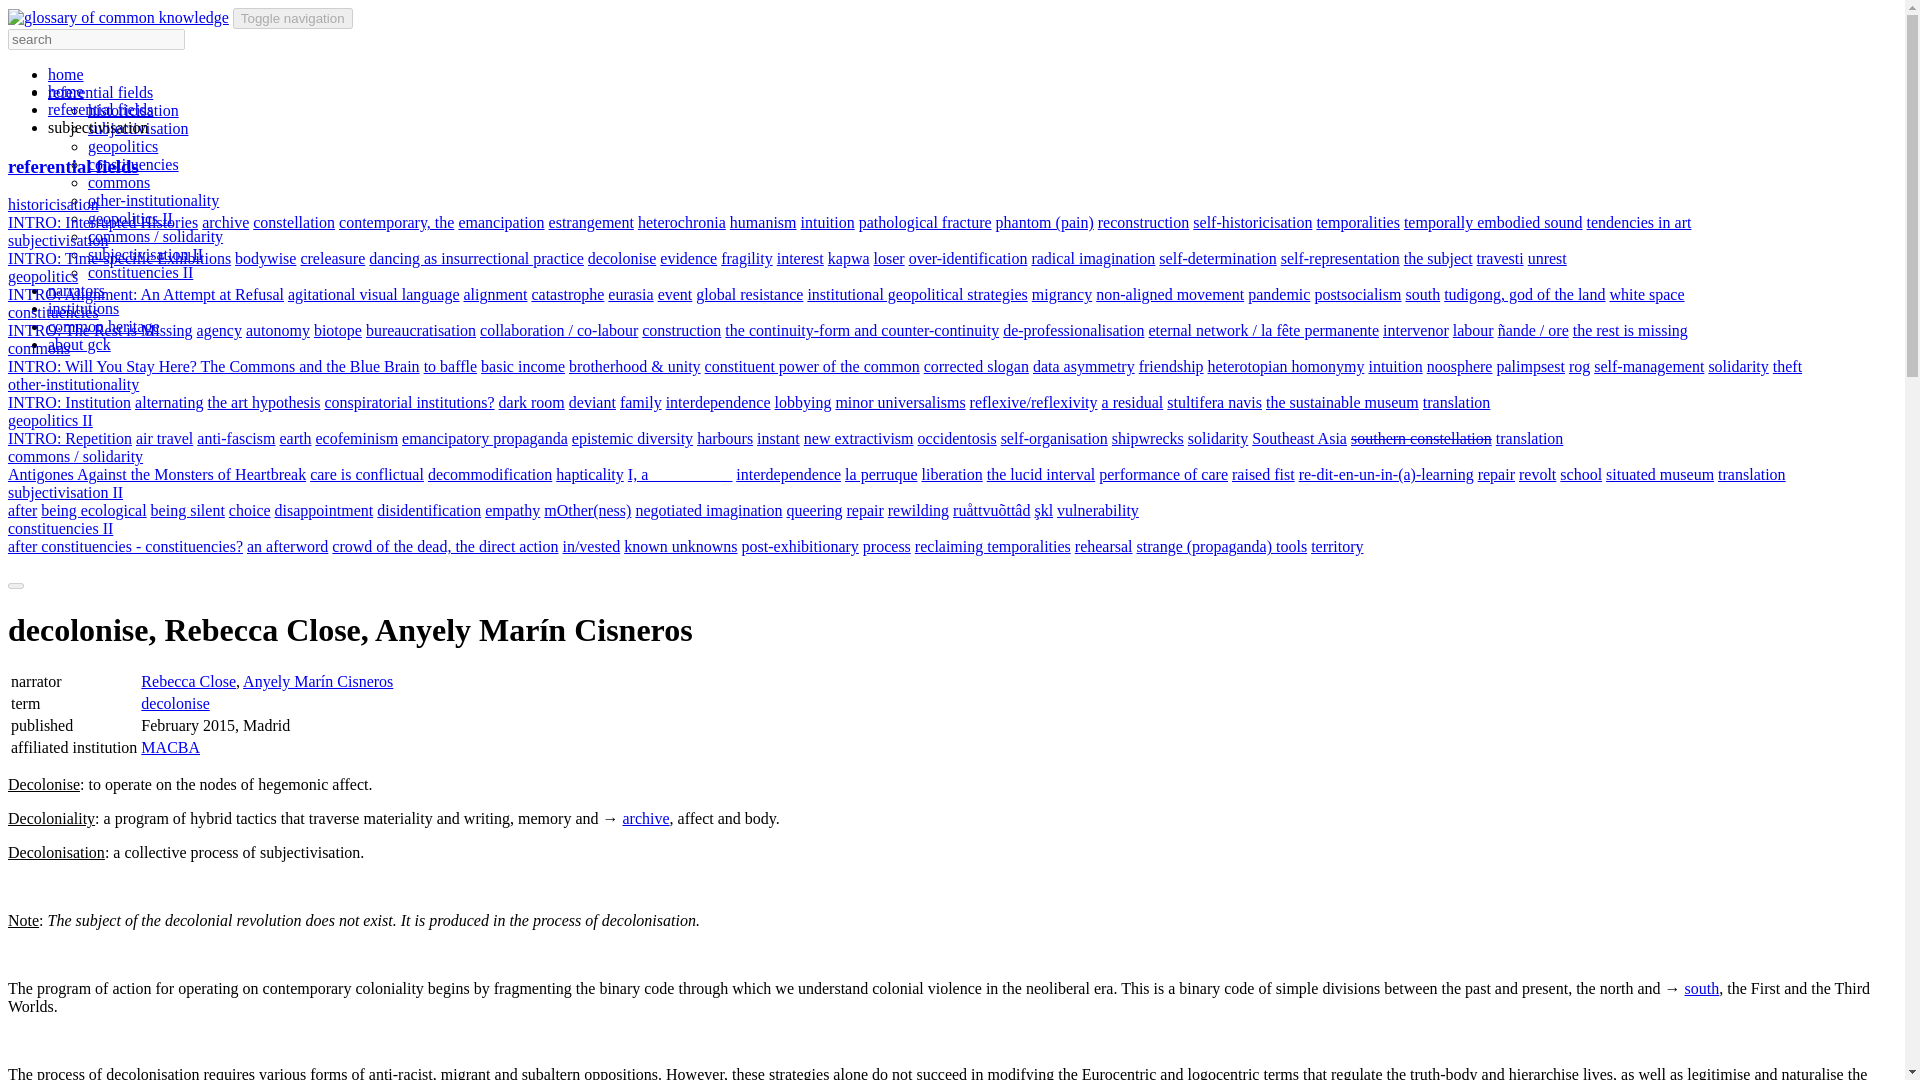 Image resolution: width=1920 pixels, height=1080 pixels. I want to click on pathological fracture, so click(925, 222).